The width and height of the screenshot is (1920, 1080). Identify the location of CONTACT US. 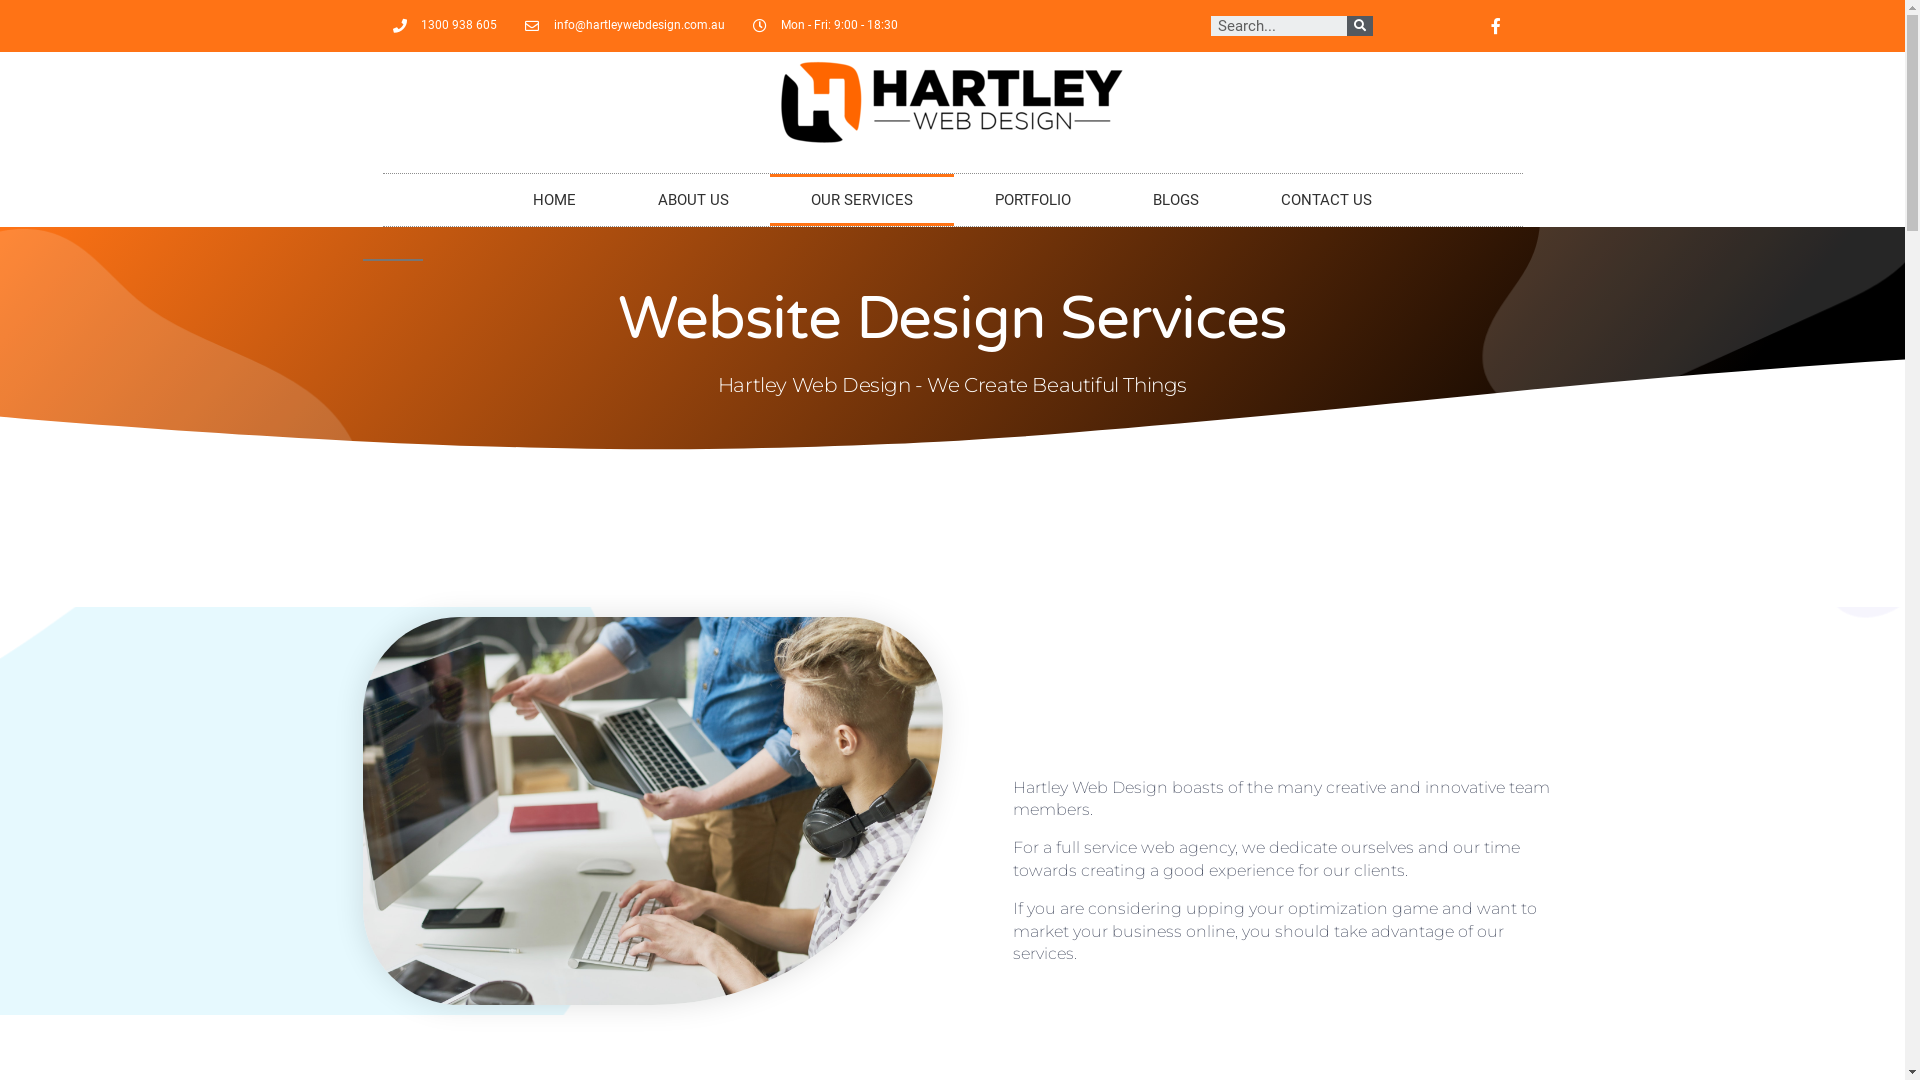
(1326, 200).